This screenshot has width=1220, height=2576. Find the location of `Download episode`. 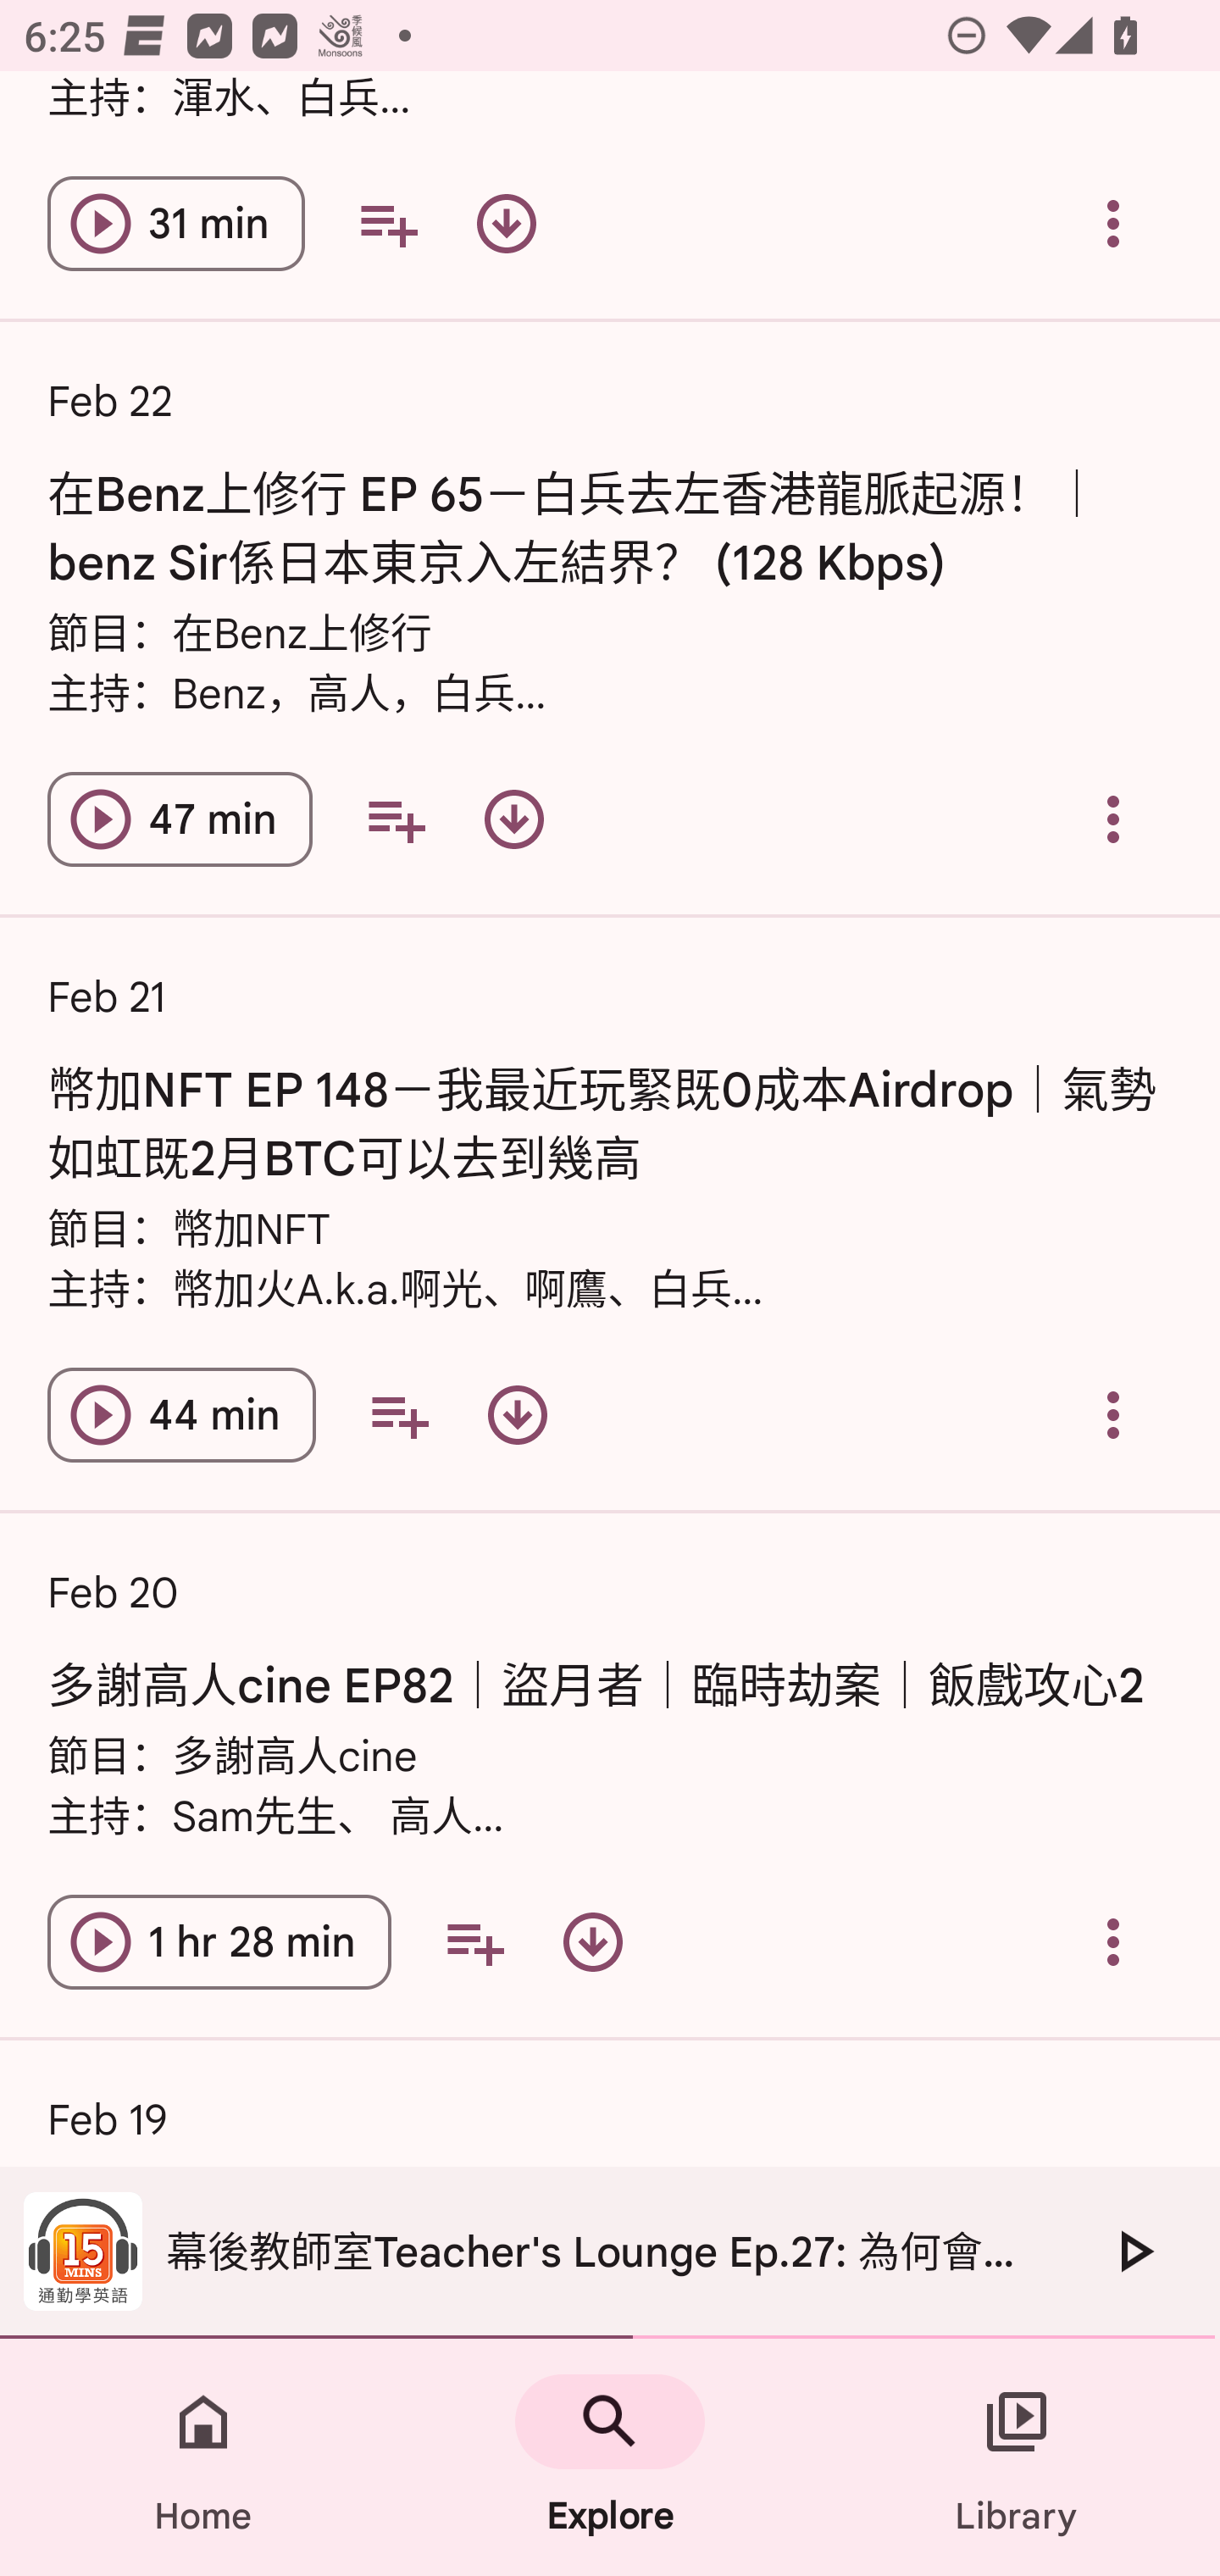

Download episode is located at coordinates (593, 1942).